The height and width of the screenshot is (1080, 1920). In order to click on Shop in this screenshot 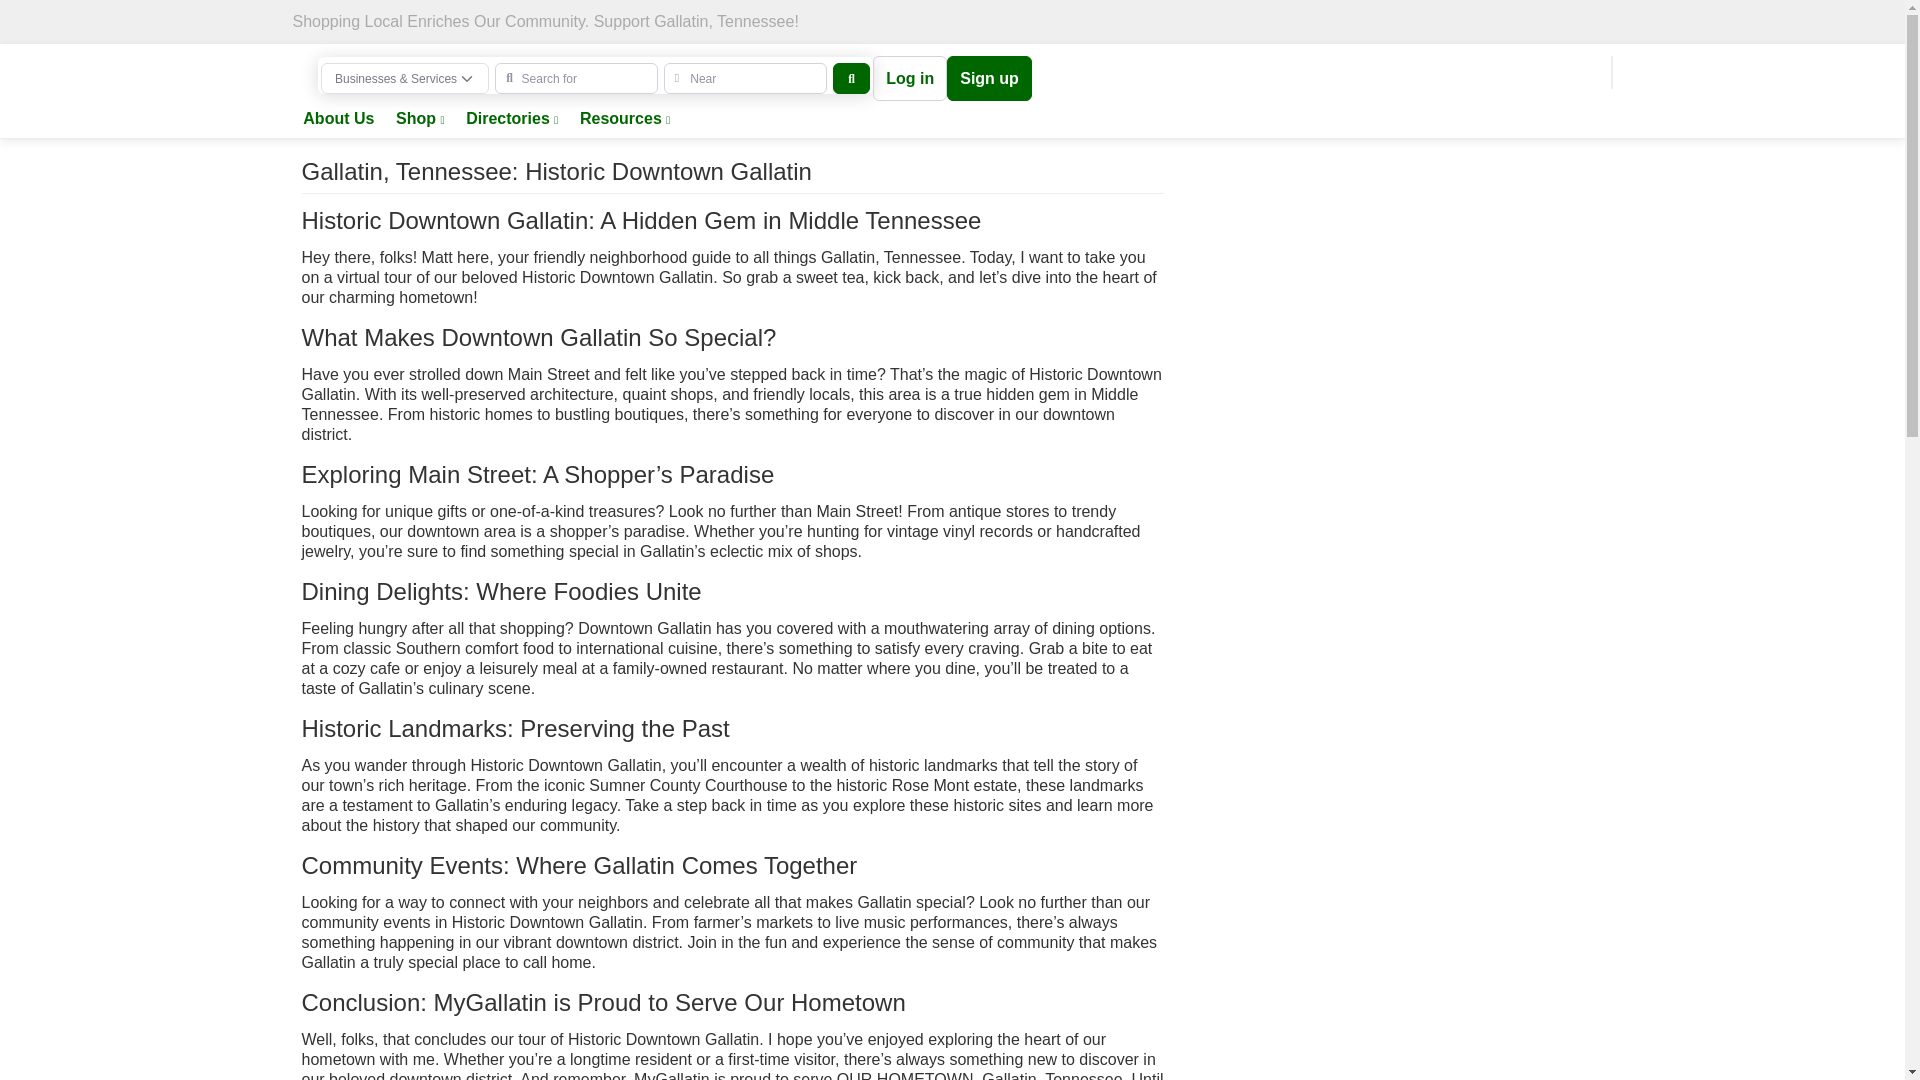, I will do `click(420, 120)`.